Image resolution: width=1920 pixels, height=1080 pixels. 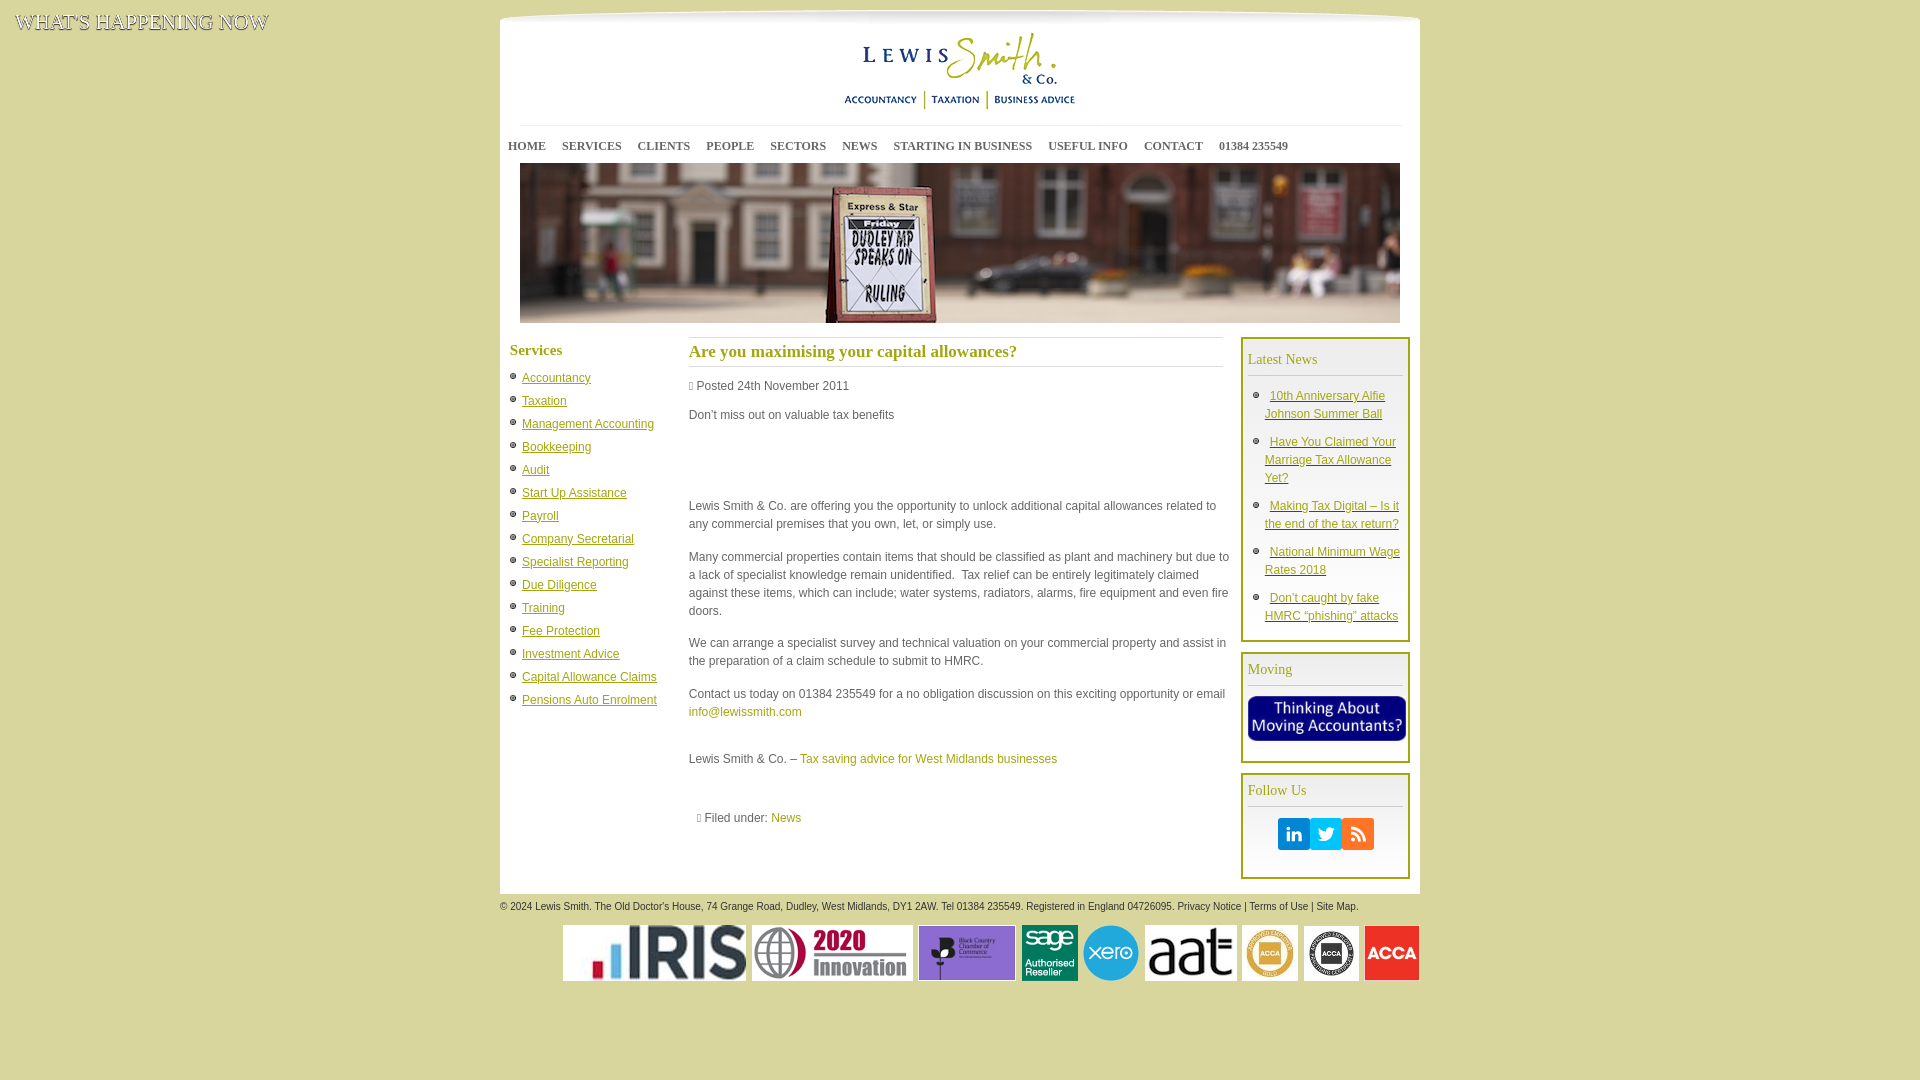 What do you see at coordinates (1190, 952) in the screenshot?
I see `Members of the Association of Accounting Technicians` at bounding box center [1190, 952].